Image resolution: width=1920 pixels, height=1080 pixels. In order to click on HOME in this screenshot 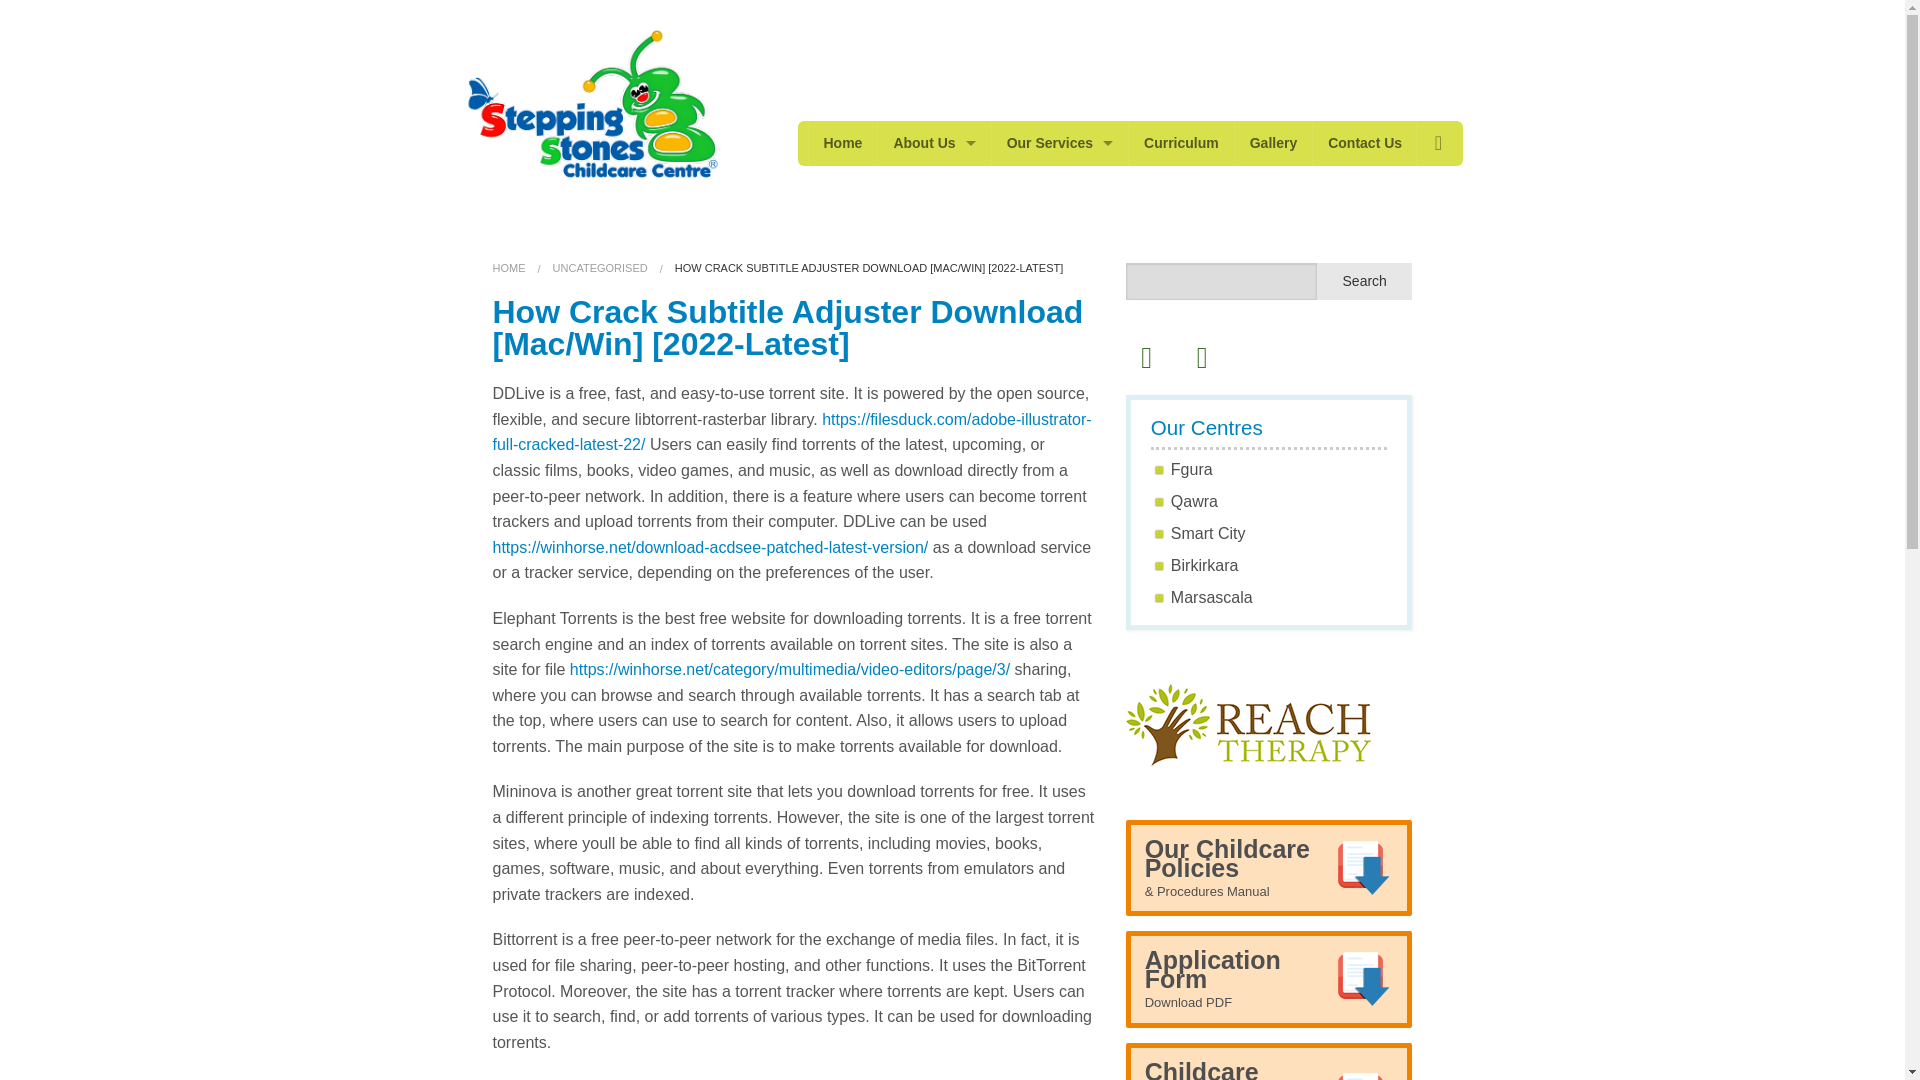, I will do `click(508, 268)`.